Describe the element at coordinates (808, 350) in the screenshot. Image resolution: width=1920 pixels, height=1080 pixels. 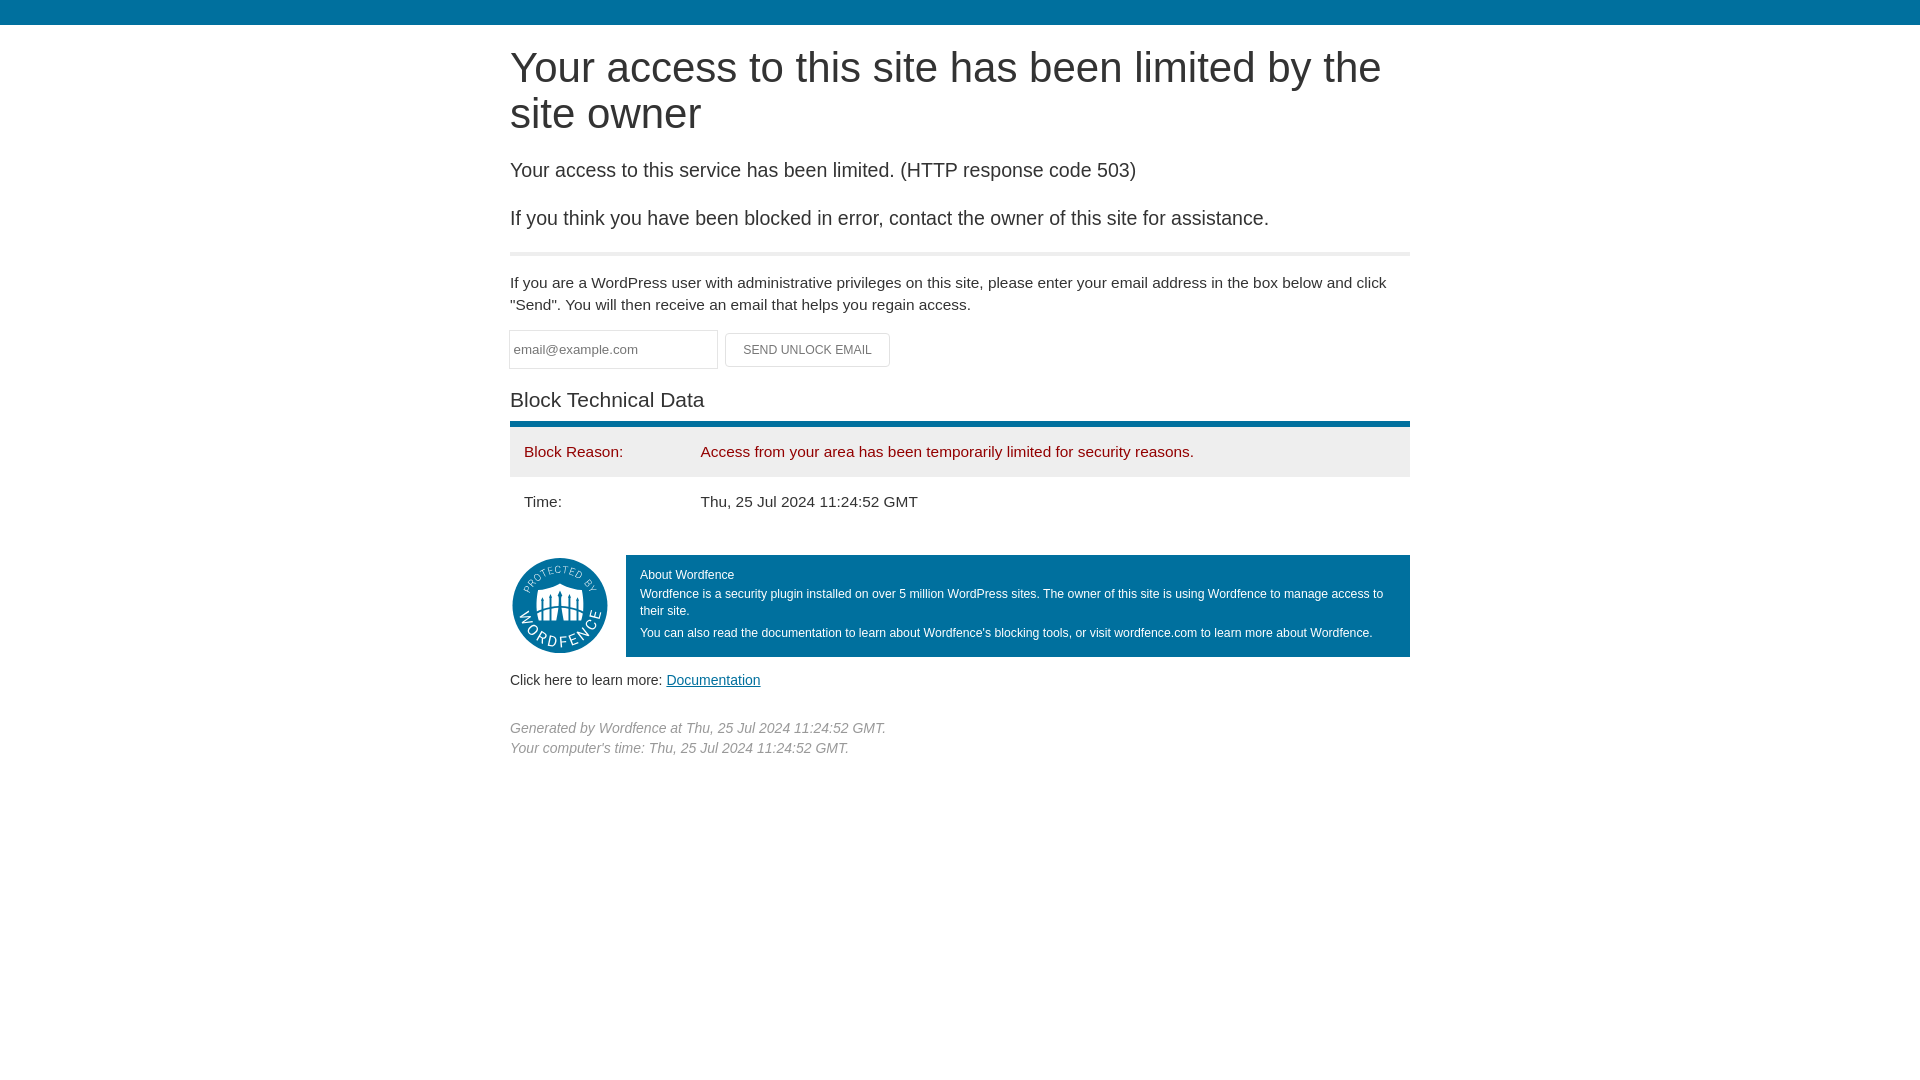
I see `Send Unlock Email` at that location.